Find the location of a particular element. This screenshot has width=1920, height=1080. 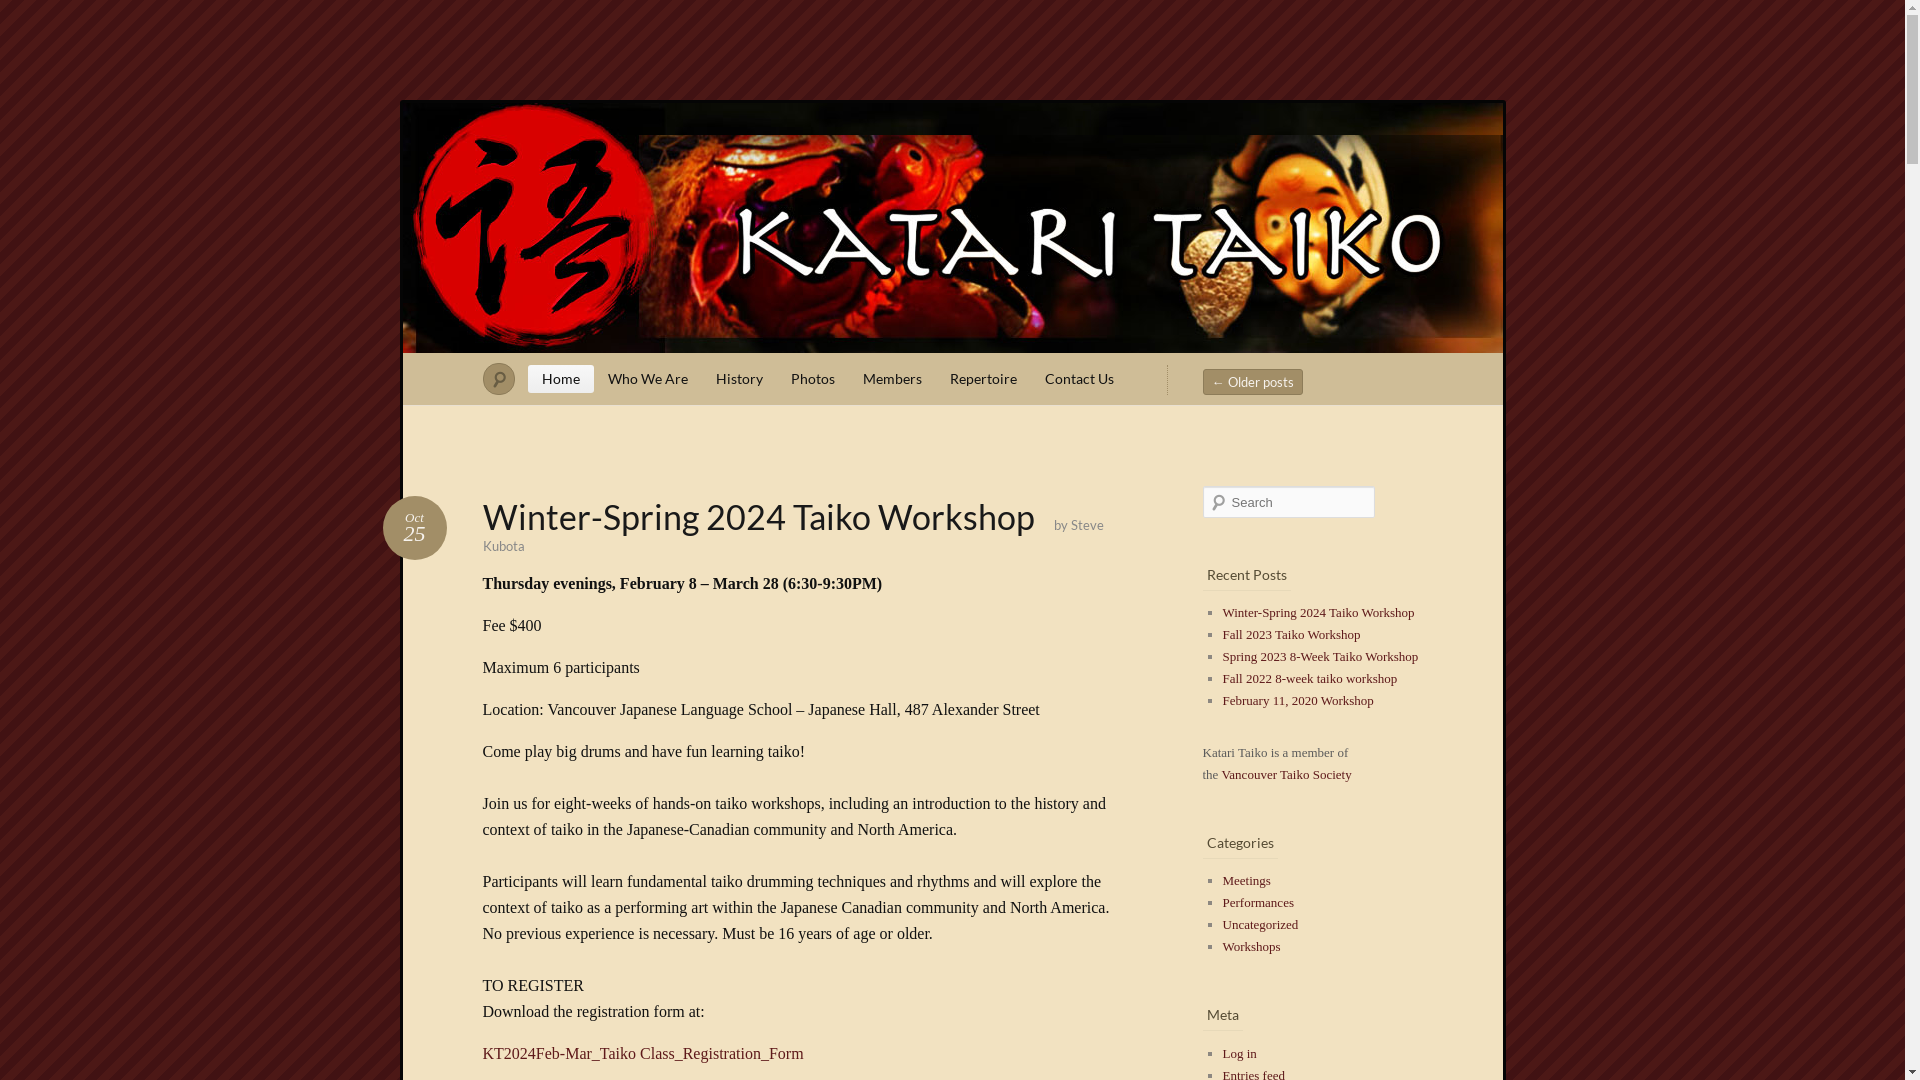

Winter-Spring 2024 Taiko Workshop is located at coordinates (758, 516).